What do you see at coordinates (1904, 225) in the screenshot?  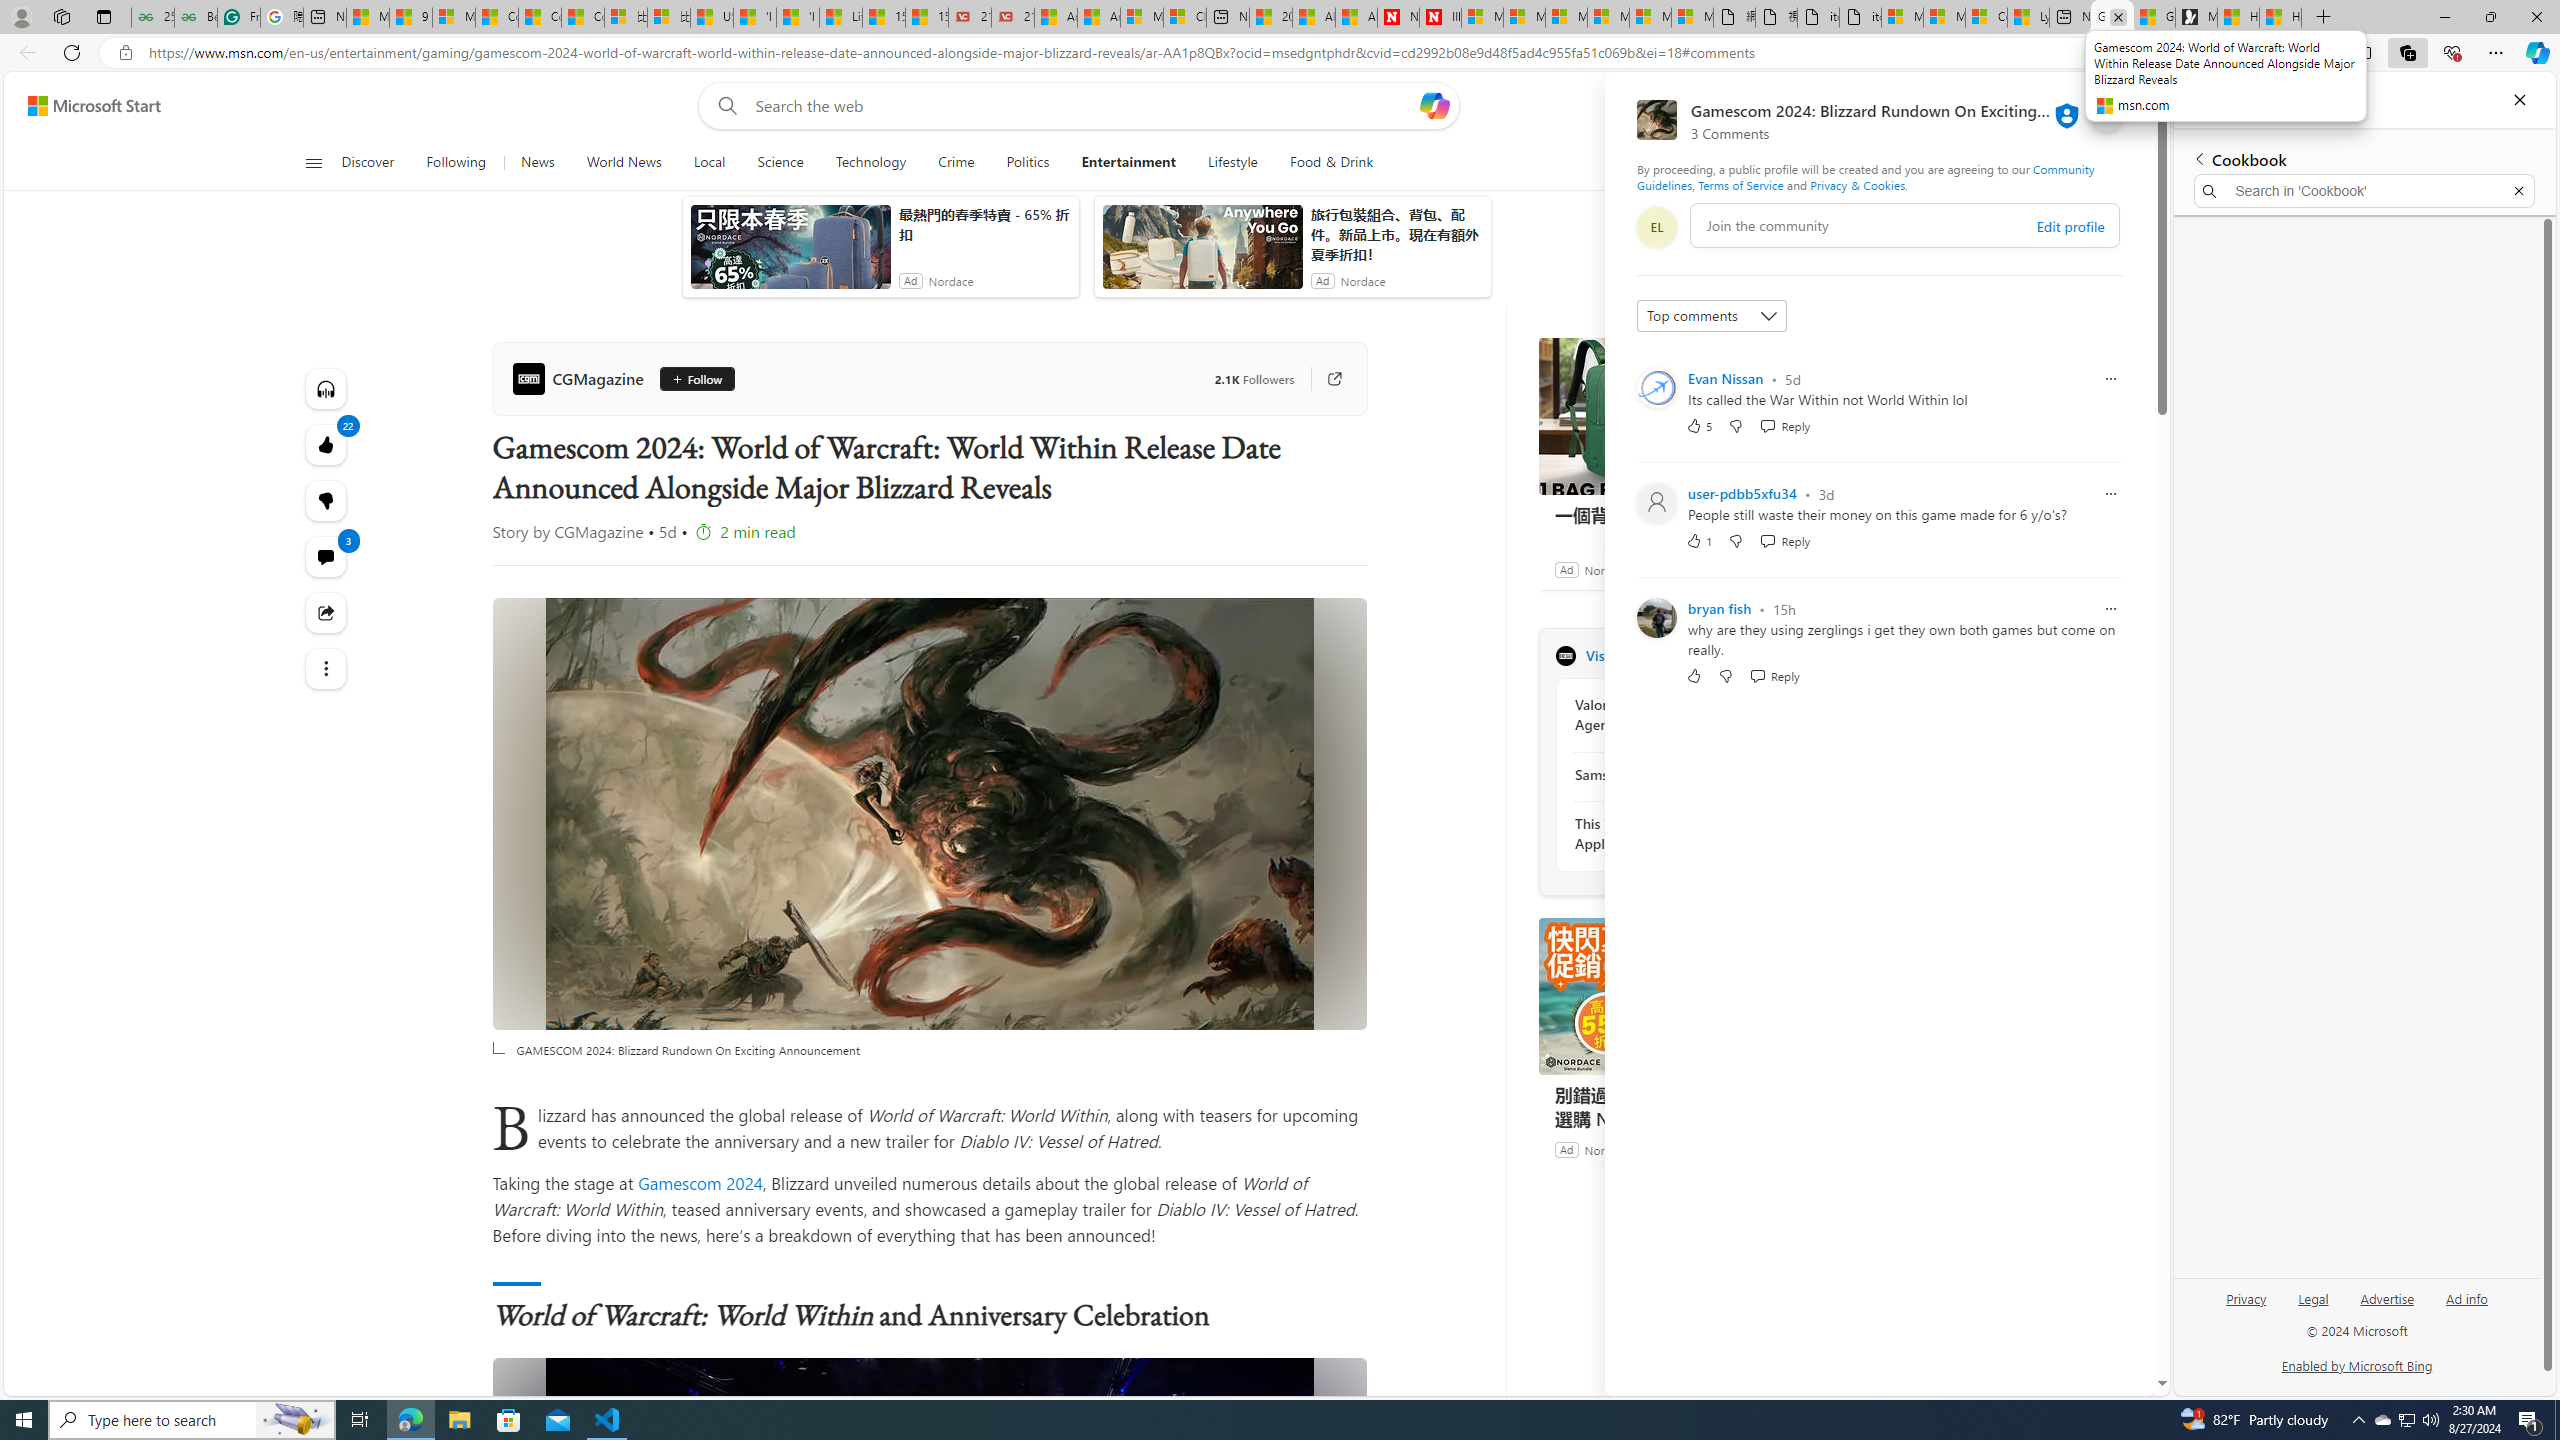 I see `comment-box` at bounding box center [1904, 225].